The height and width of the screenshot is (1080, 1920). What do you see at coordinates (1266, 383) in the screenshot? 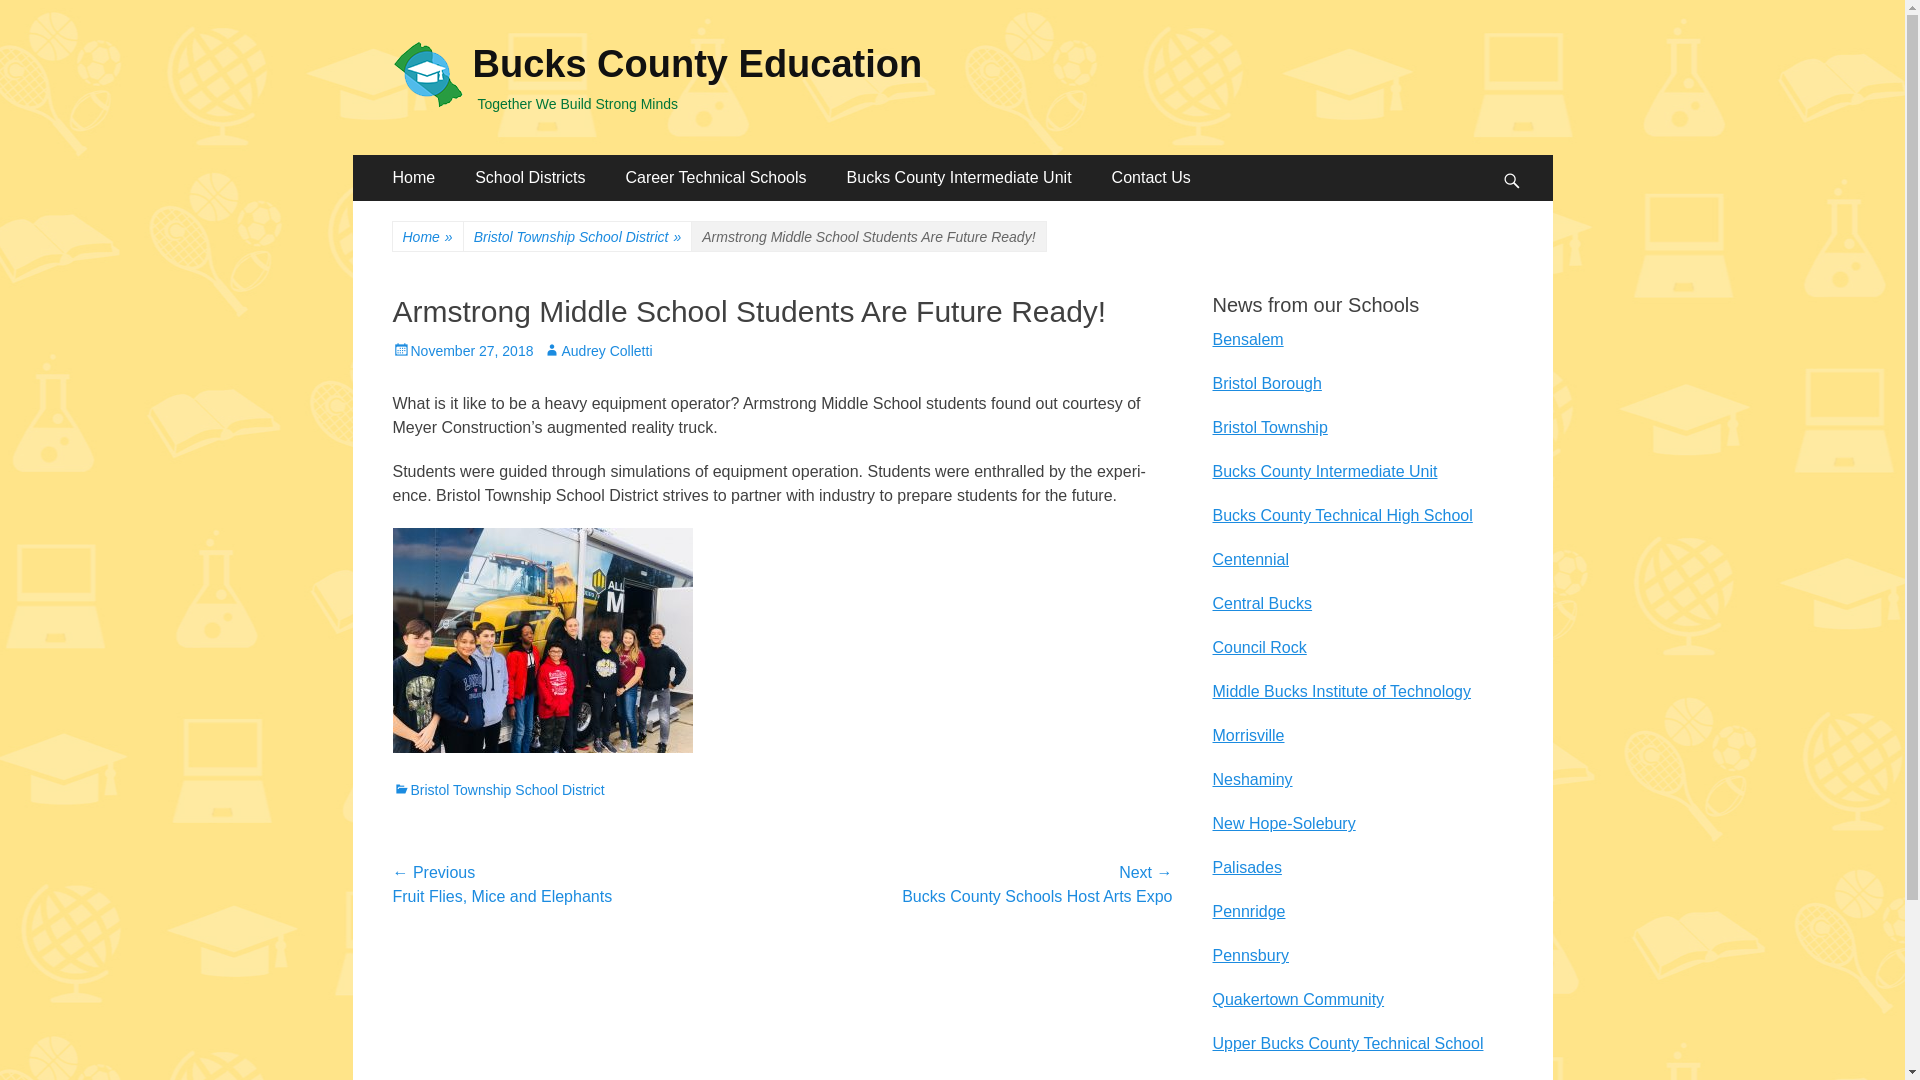
I see `Bristol Borough` at bounding box center [1266, 383].